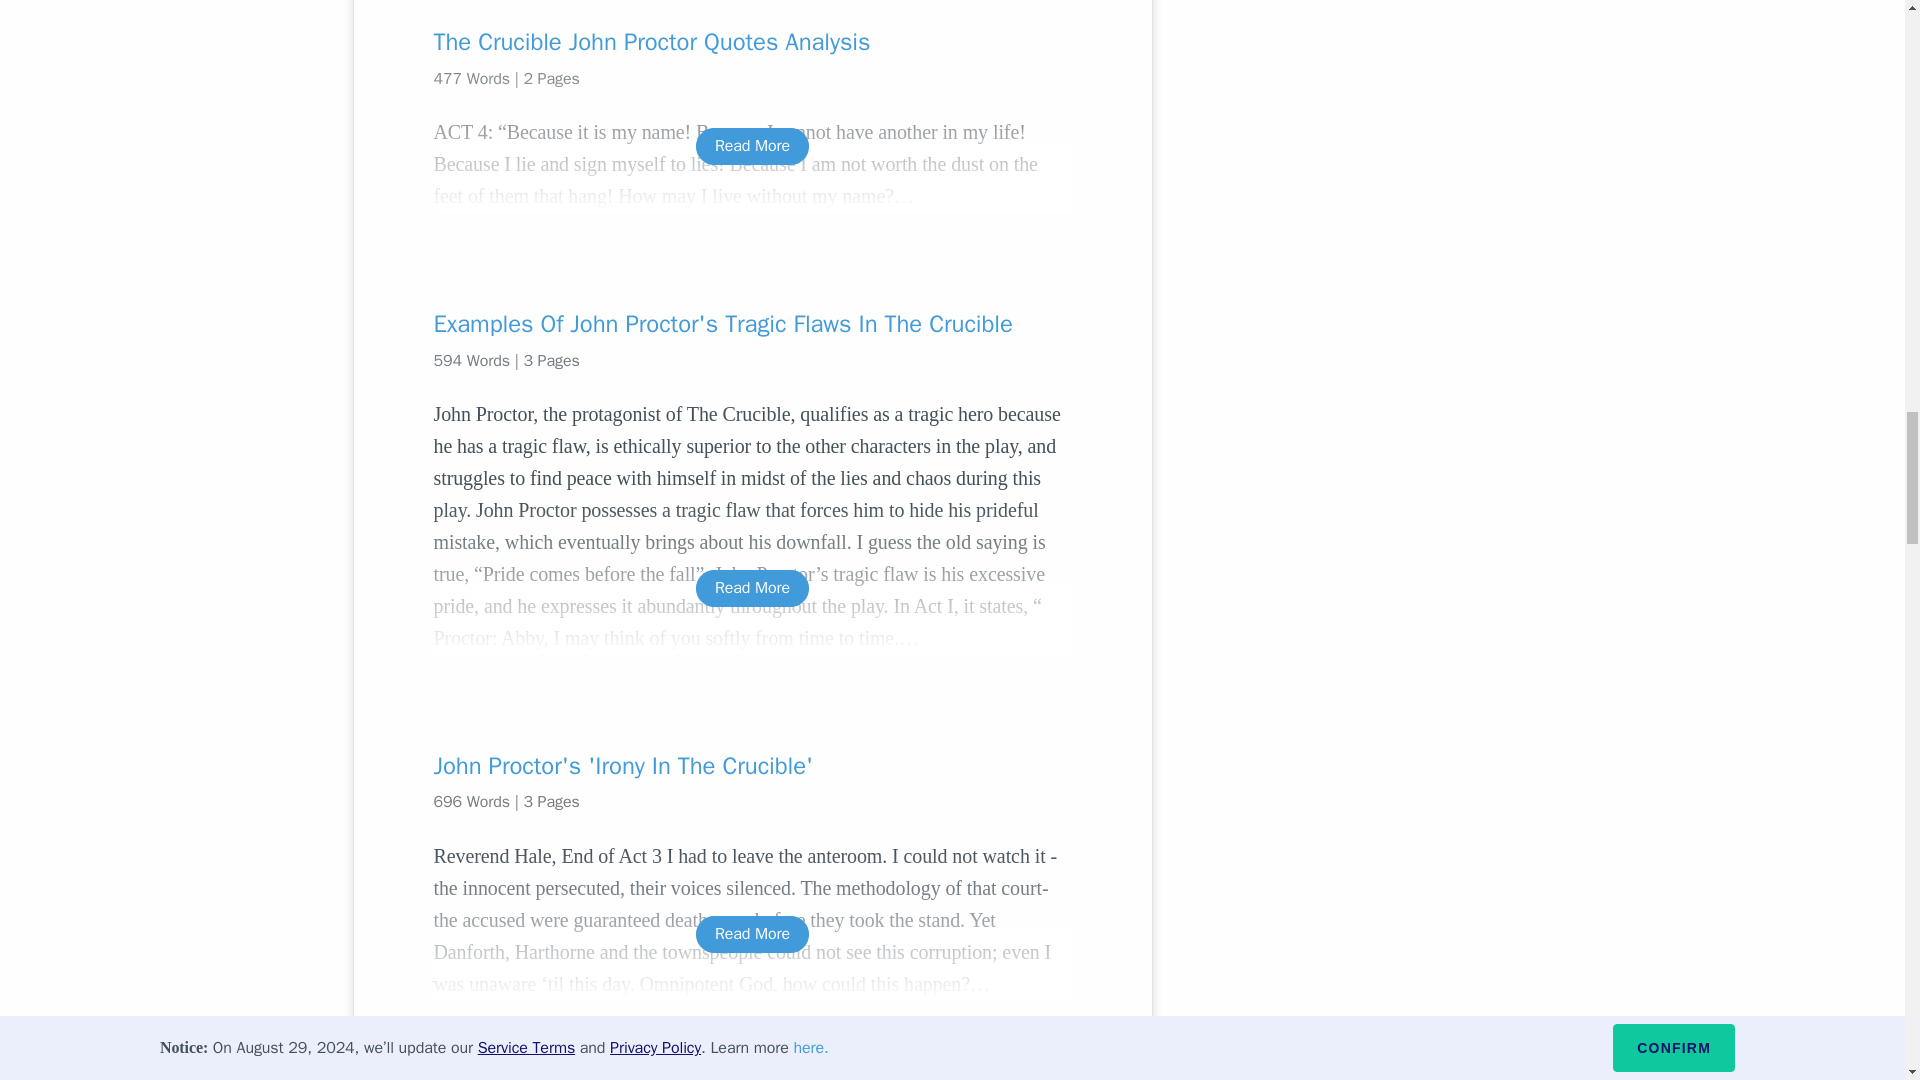 This screenshot has width=1920, height=1080. I want to click on The Crucible John Proctor Quotes Analysis, so click(752, 42).